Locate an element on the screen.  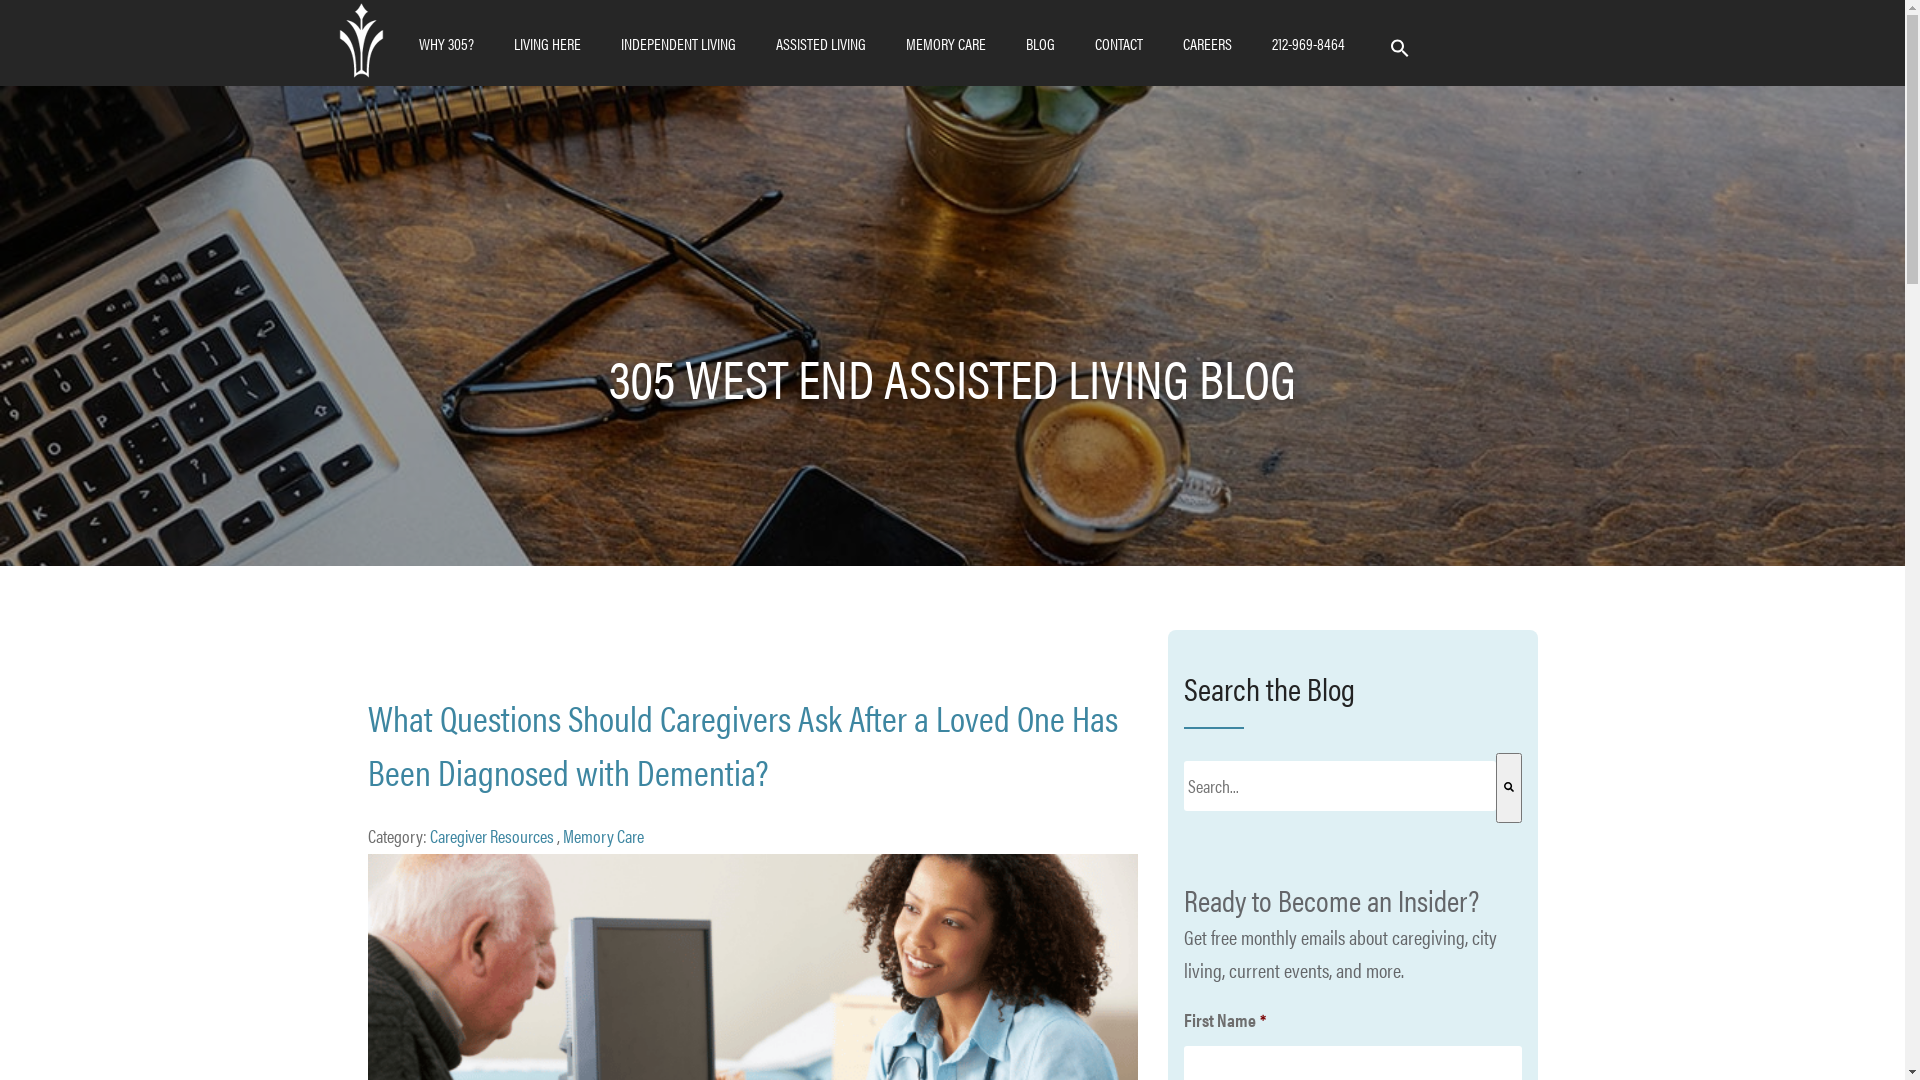
212-969-8464 is located at coordinates (1308, 44).